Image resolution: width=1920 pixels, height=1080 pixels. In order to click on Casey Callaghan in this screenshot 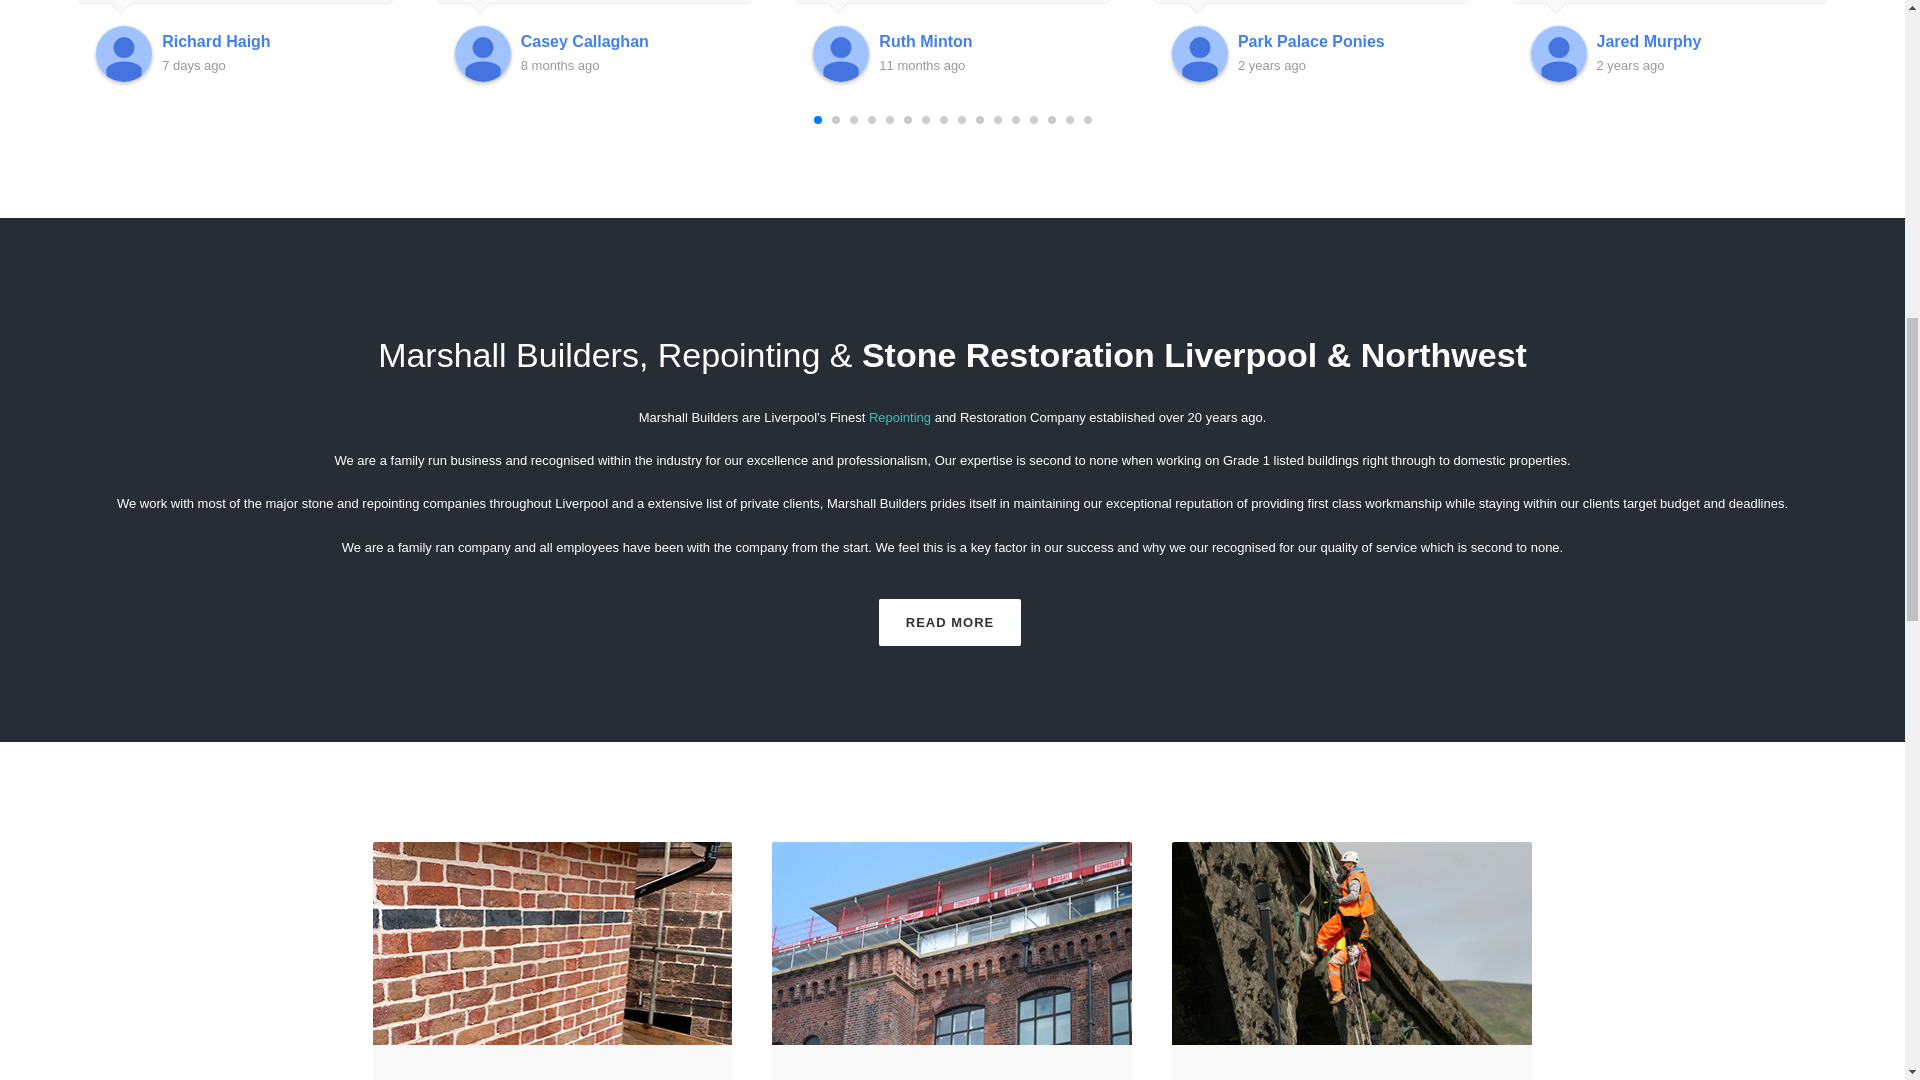, I will do `click(482, 54)`.